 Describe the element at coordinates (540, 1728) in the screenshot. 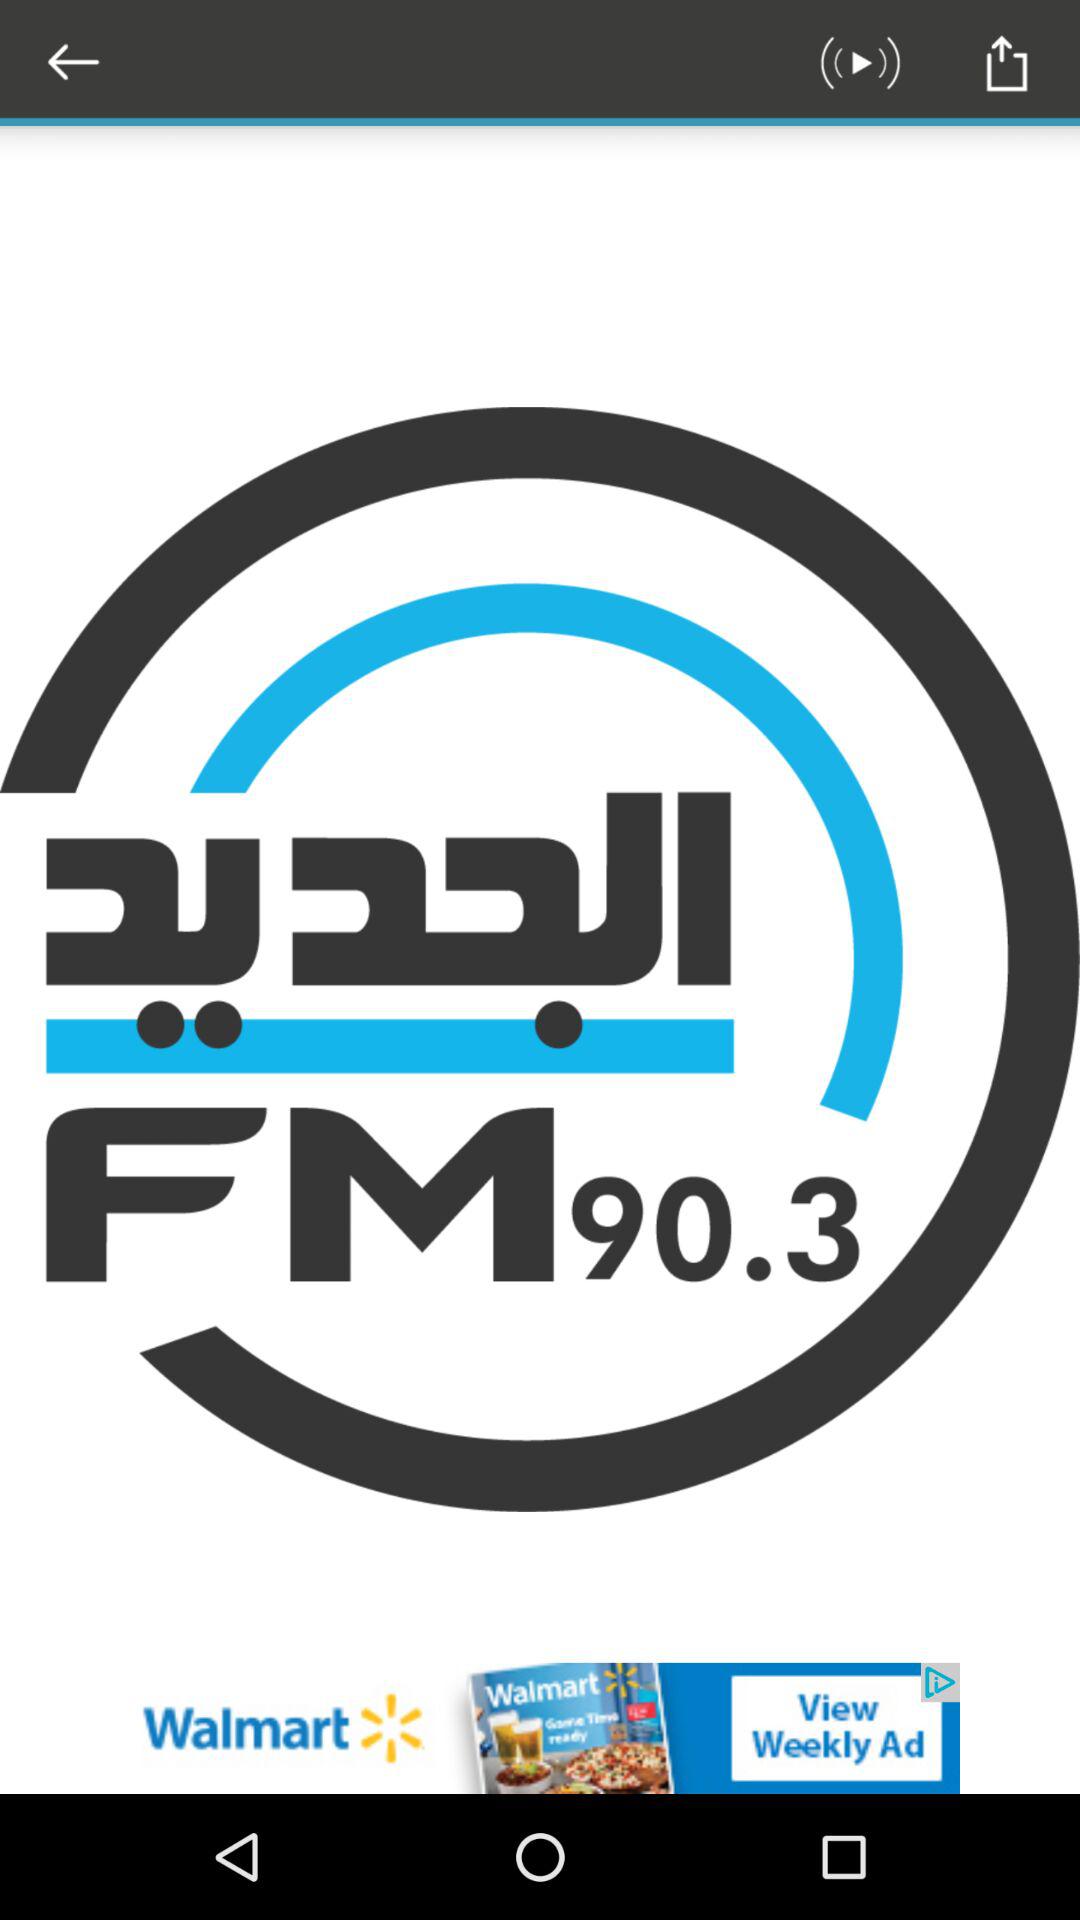

I see `advetisment page` at that location.